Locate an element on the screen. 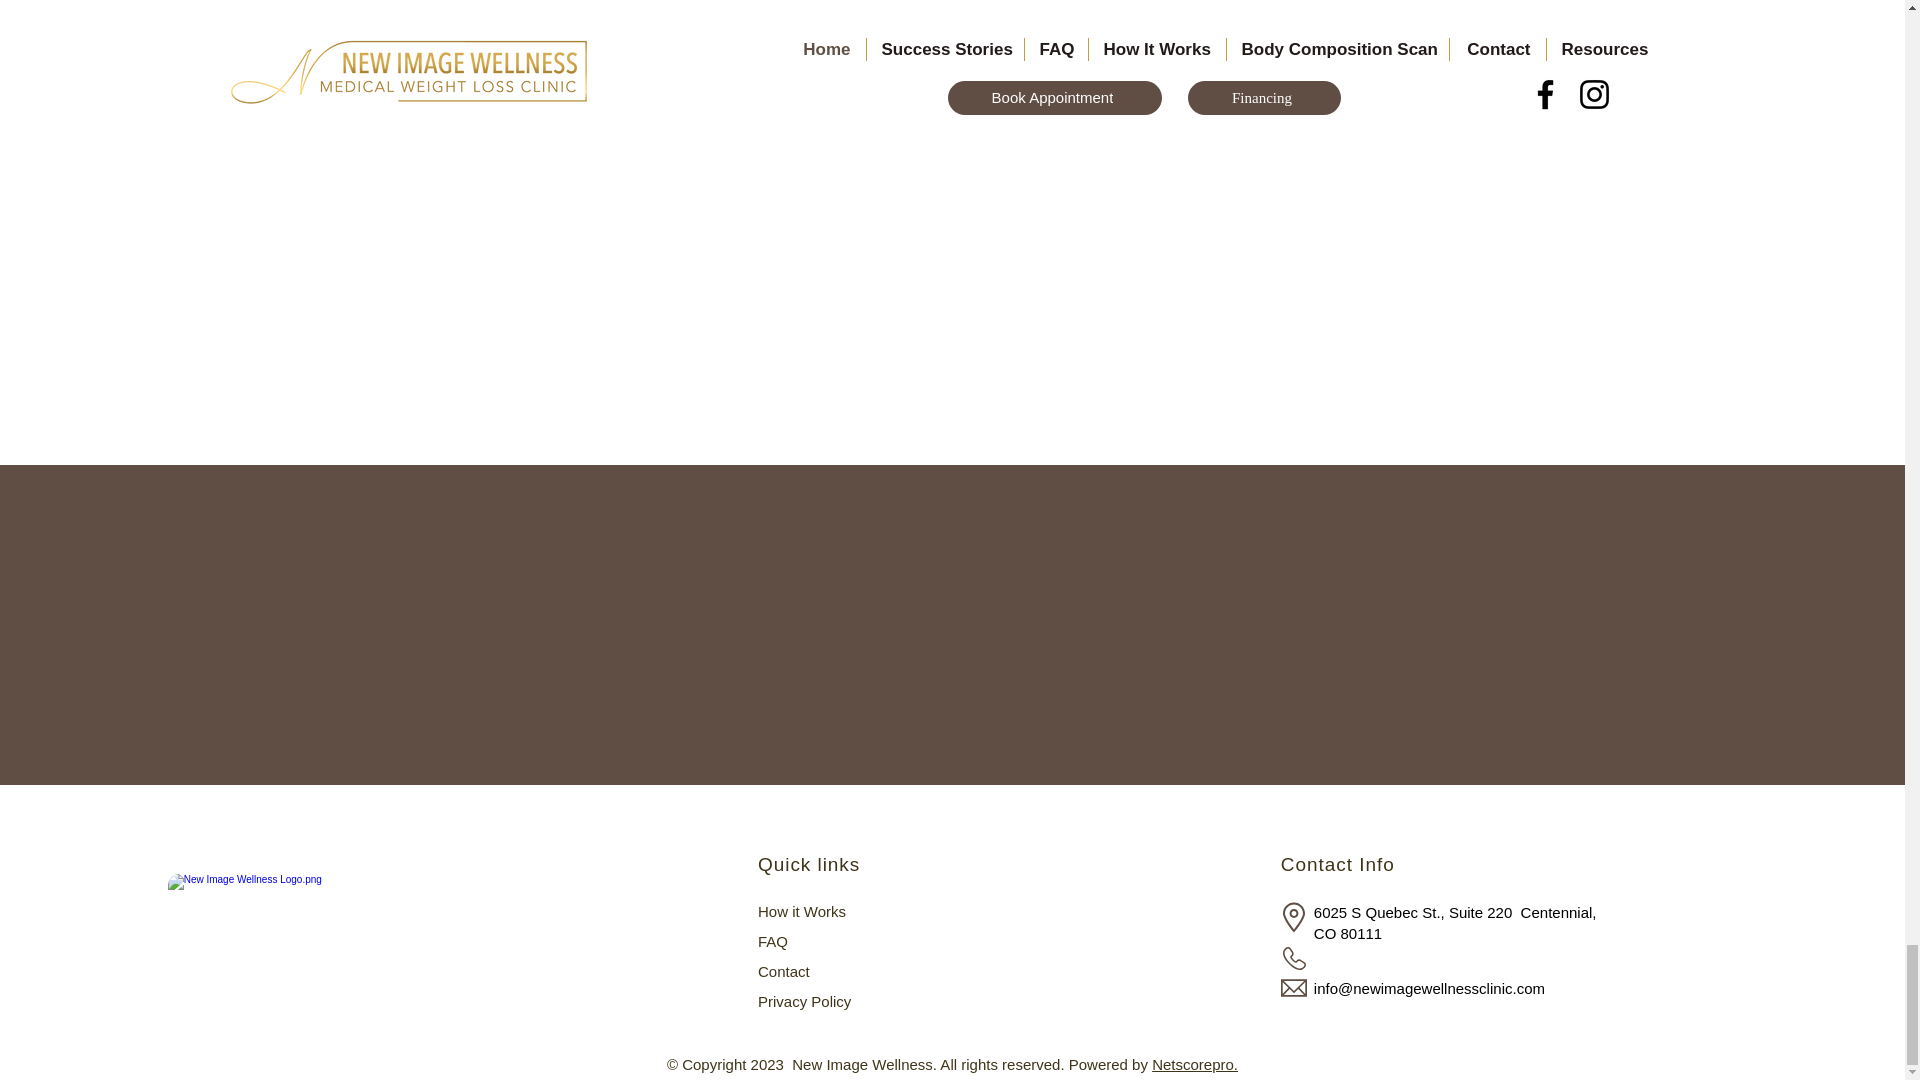 Image resolution: width=1920 pixels, height=1080 pixels. Netscorepro. is located at coordinates (1195, 1064).